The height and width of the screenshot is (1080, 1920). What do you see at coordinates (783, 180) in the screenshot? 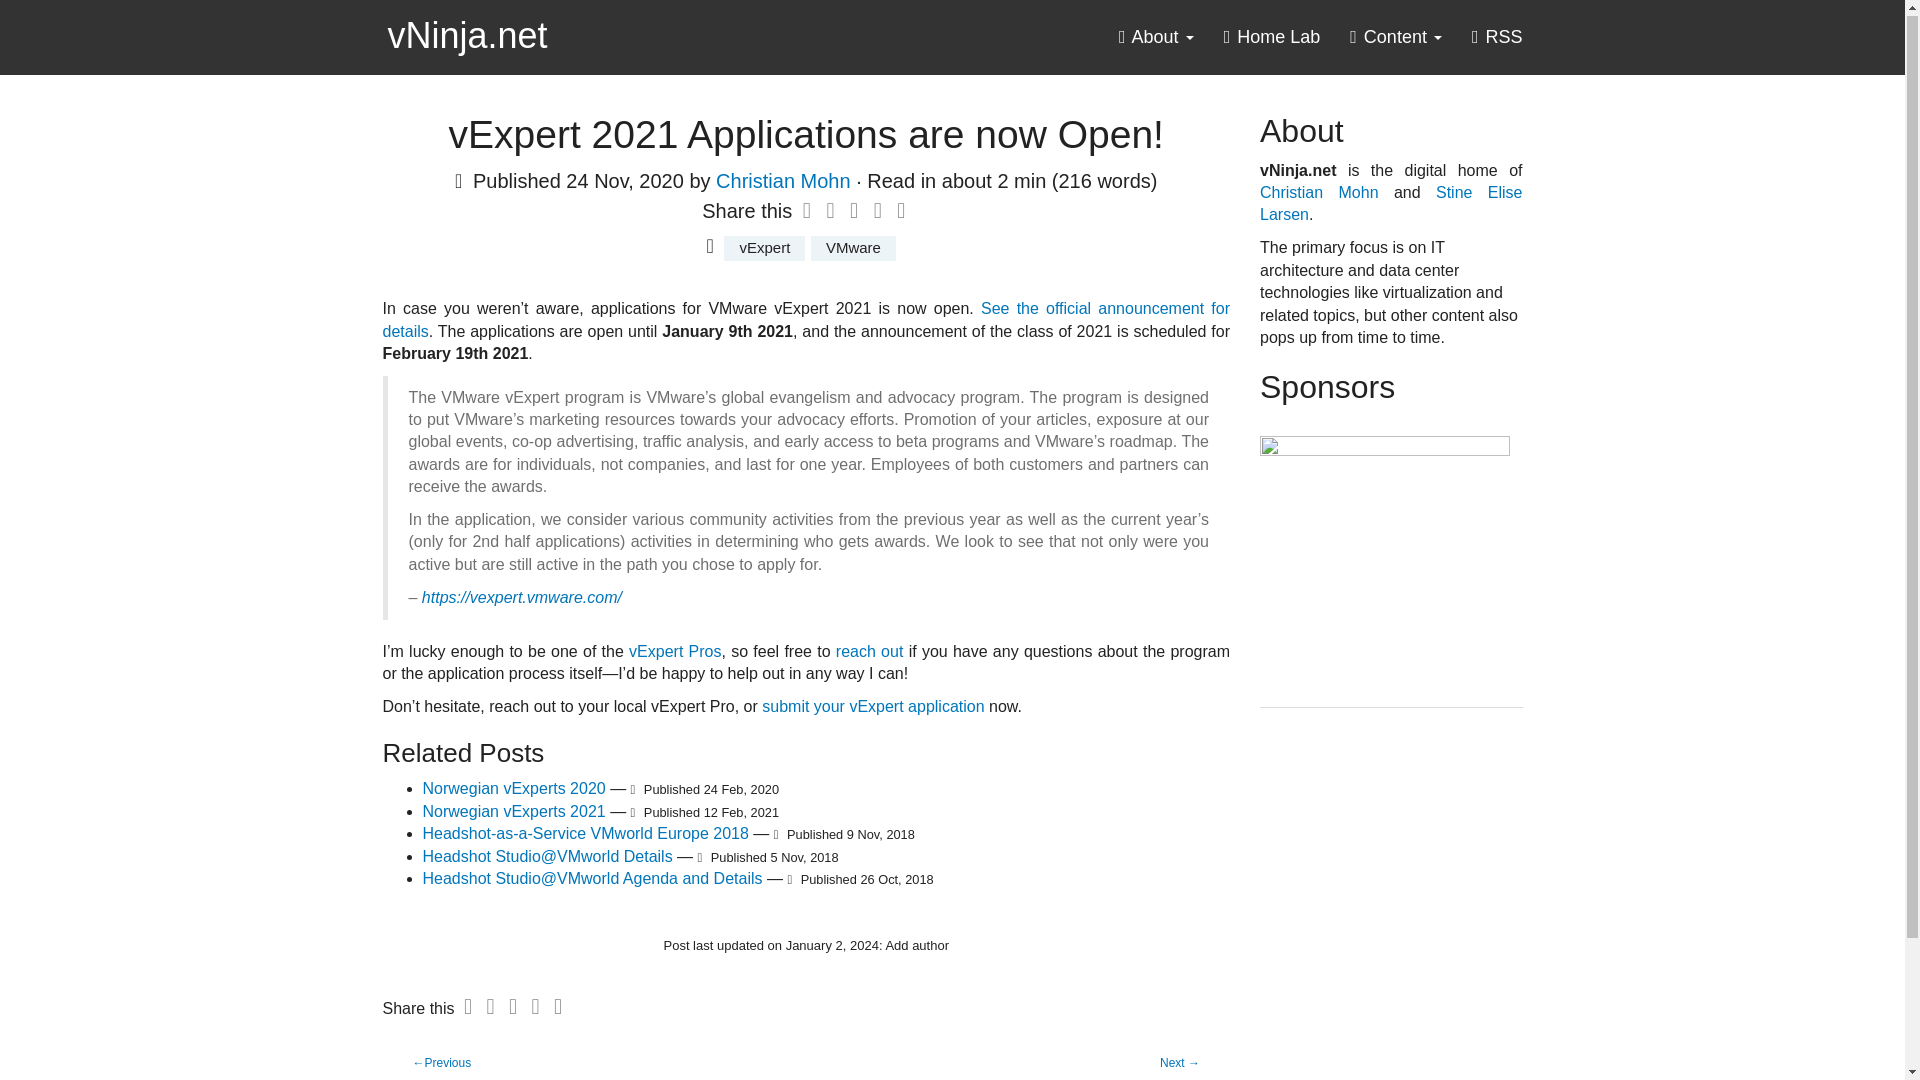
I see `Christian Mohn` at bounding box center [783, 180].